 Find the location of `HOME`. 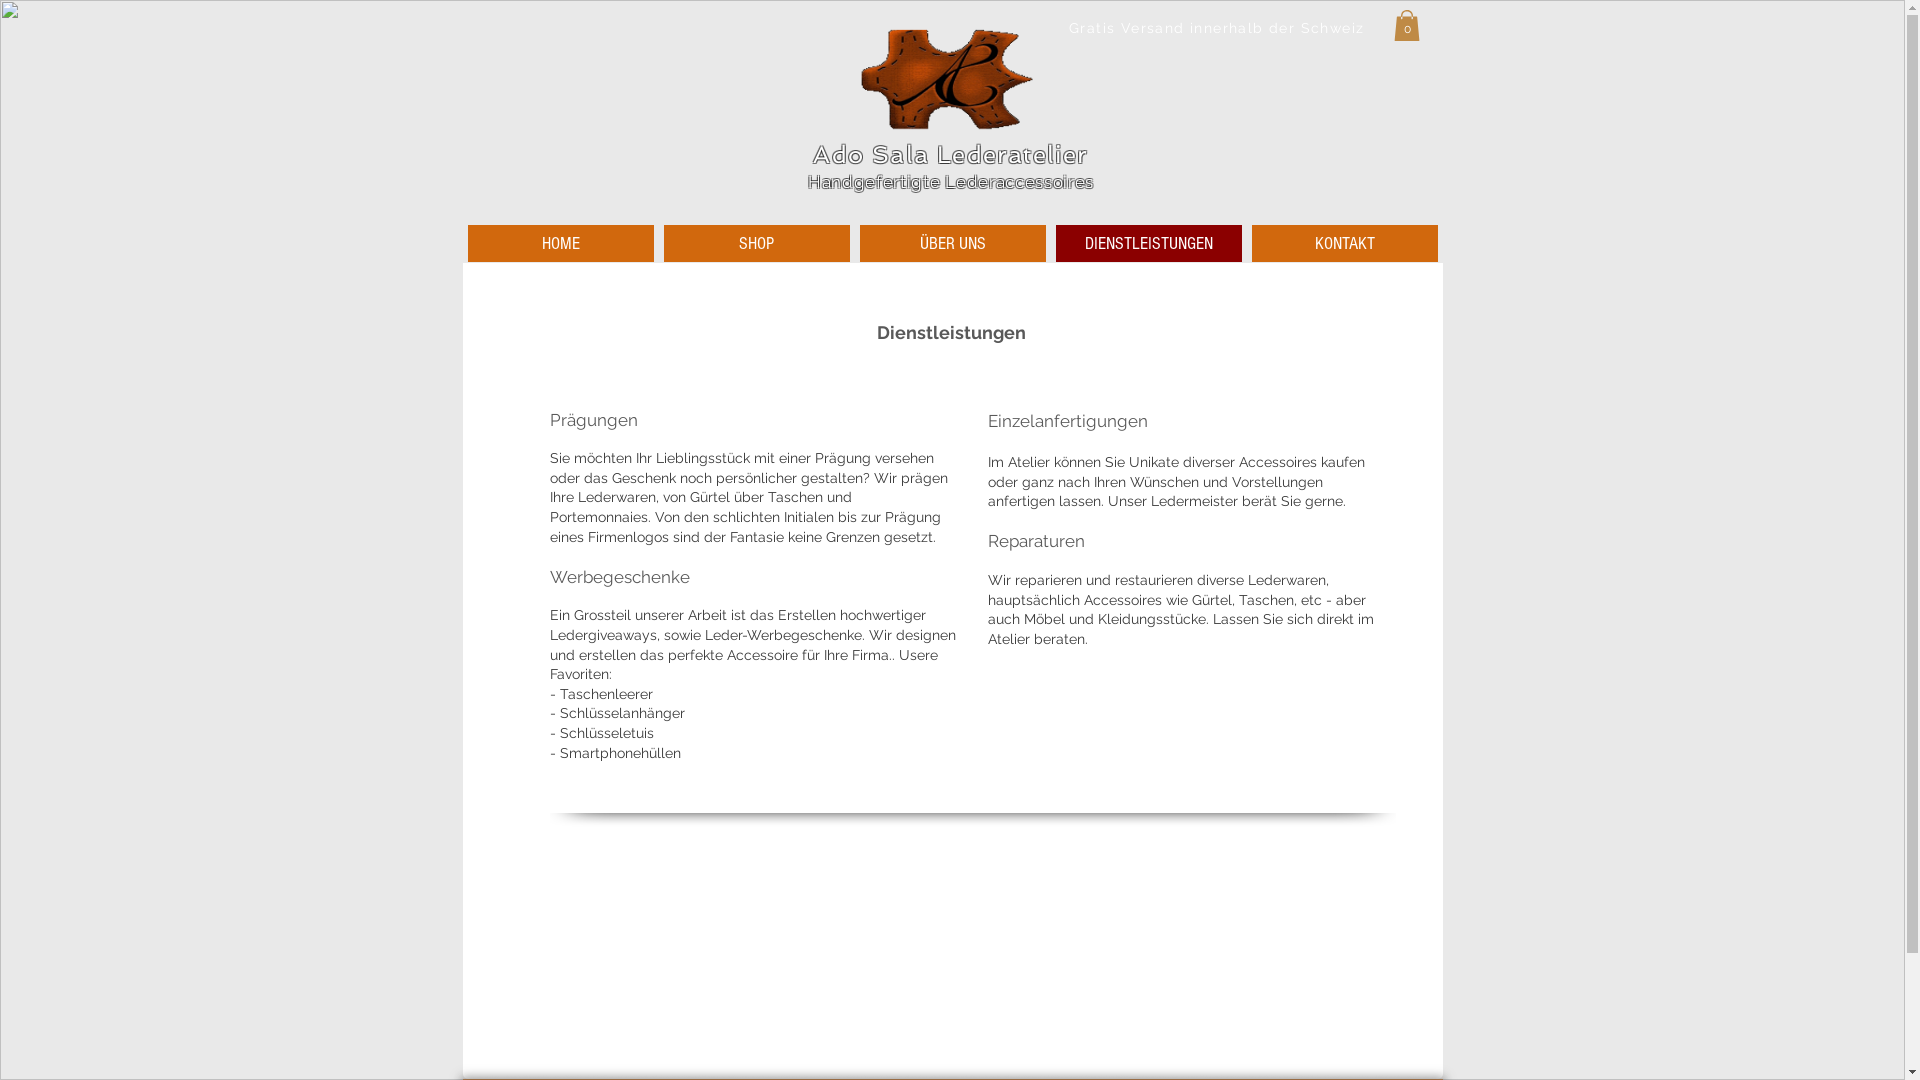

HOME is located at coordinates (561, 244).